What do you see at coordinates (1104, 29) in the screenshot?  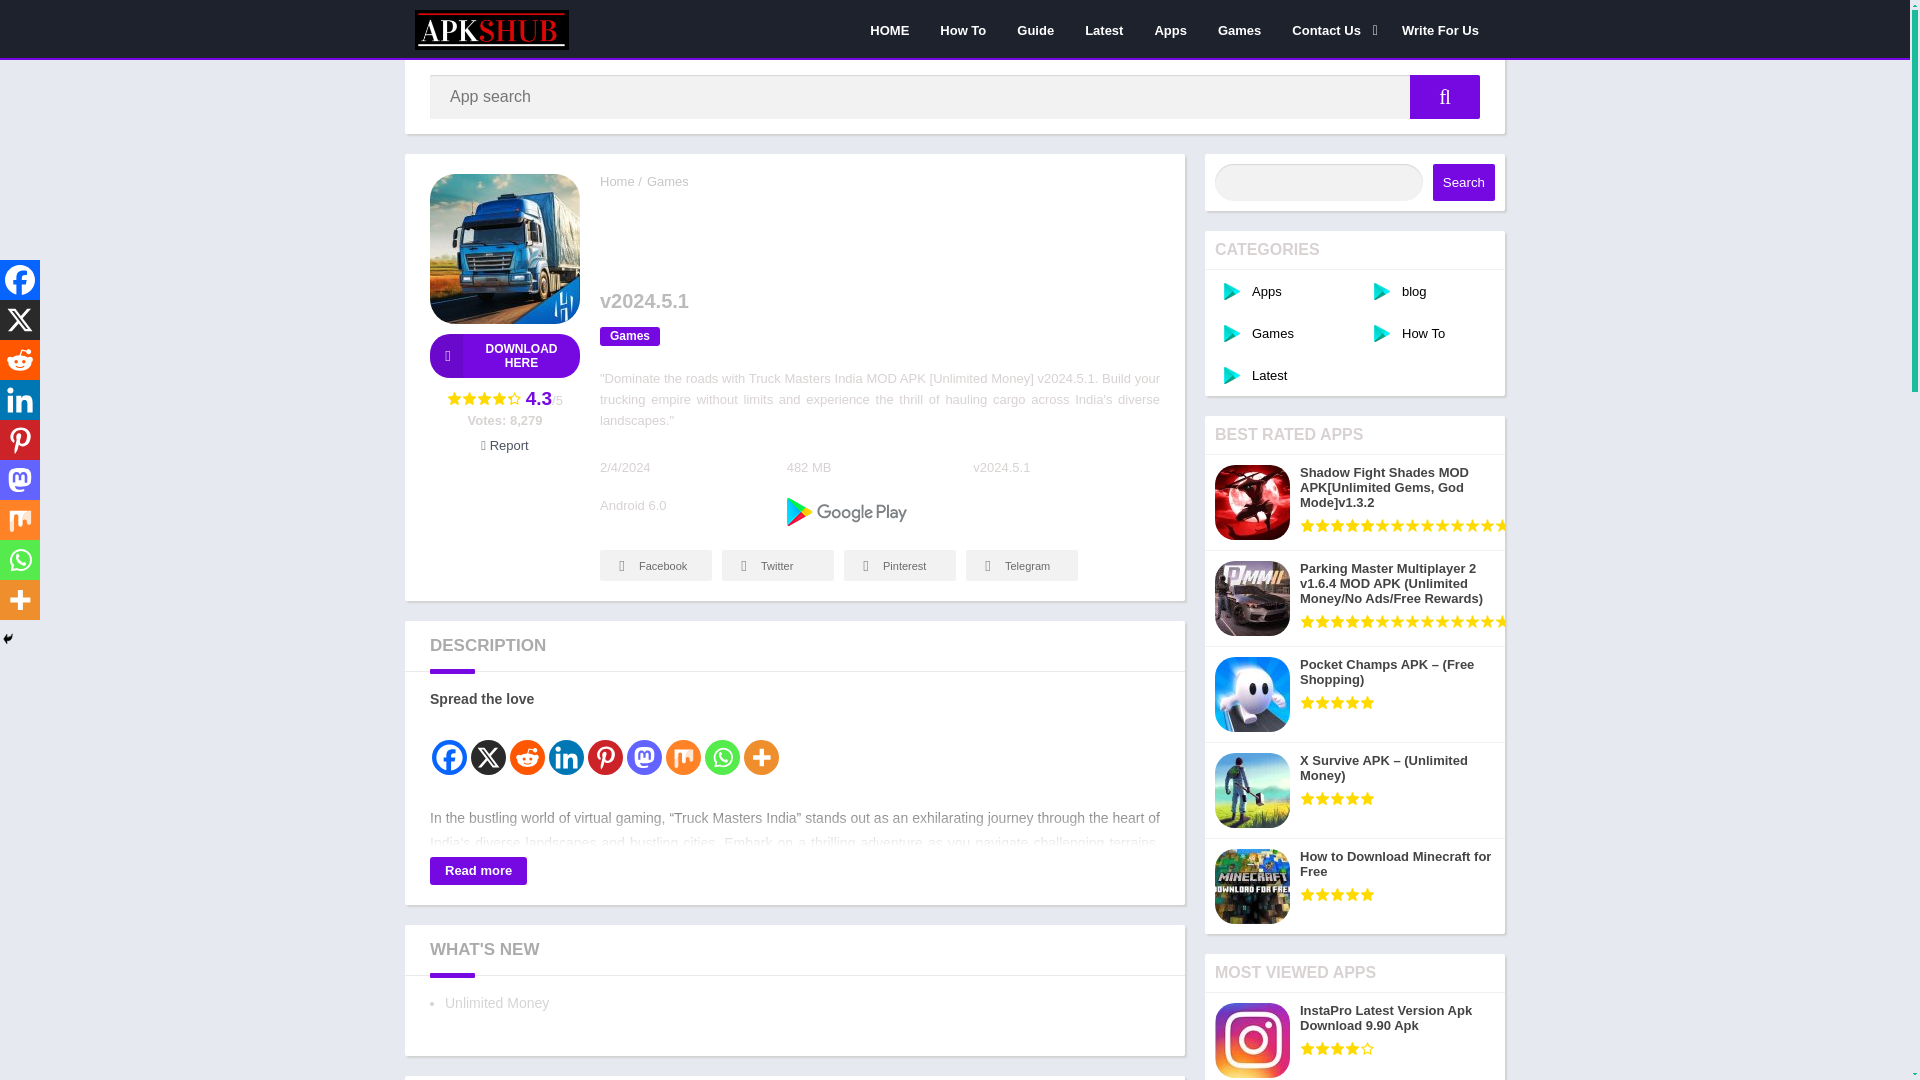 I see `Latest` at bounding box center [1104, 29].